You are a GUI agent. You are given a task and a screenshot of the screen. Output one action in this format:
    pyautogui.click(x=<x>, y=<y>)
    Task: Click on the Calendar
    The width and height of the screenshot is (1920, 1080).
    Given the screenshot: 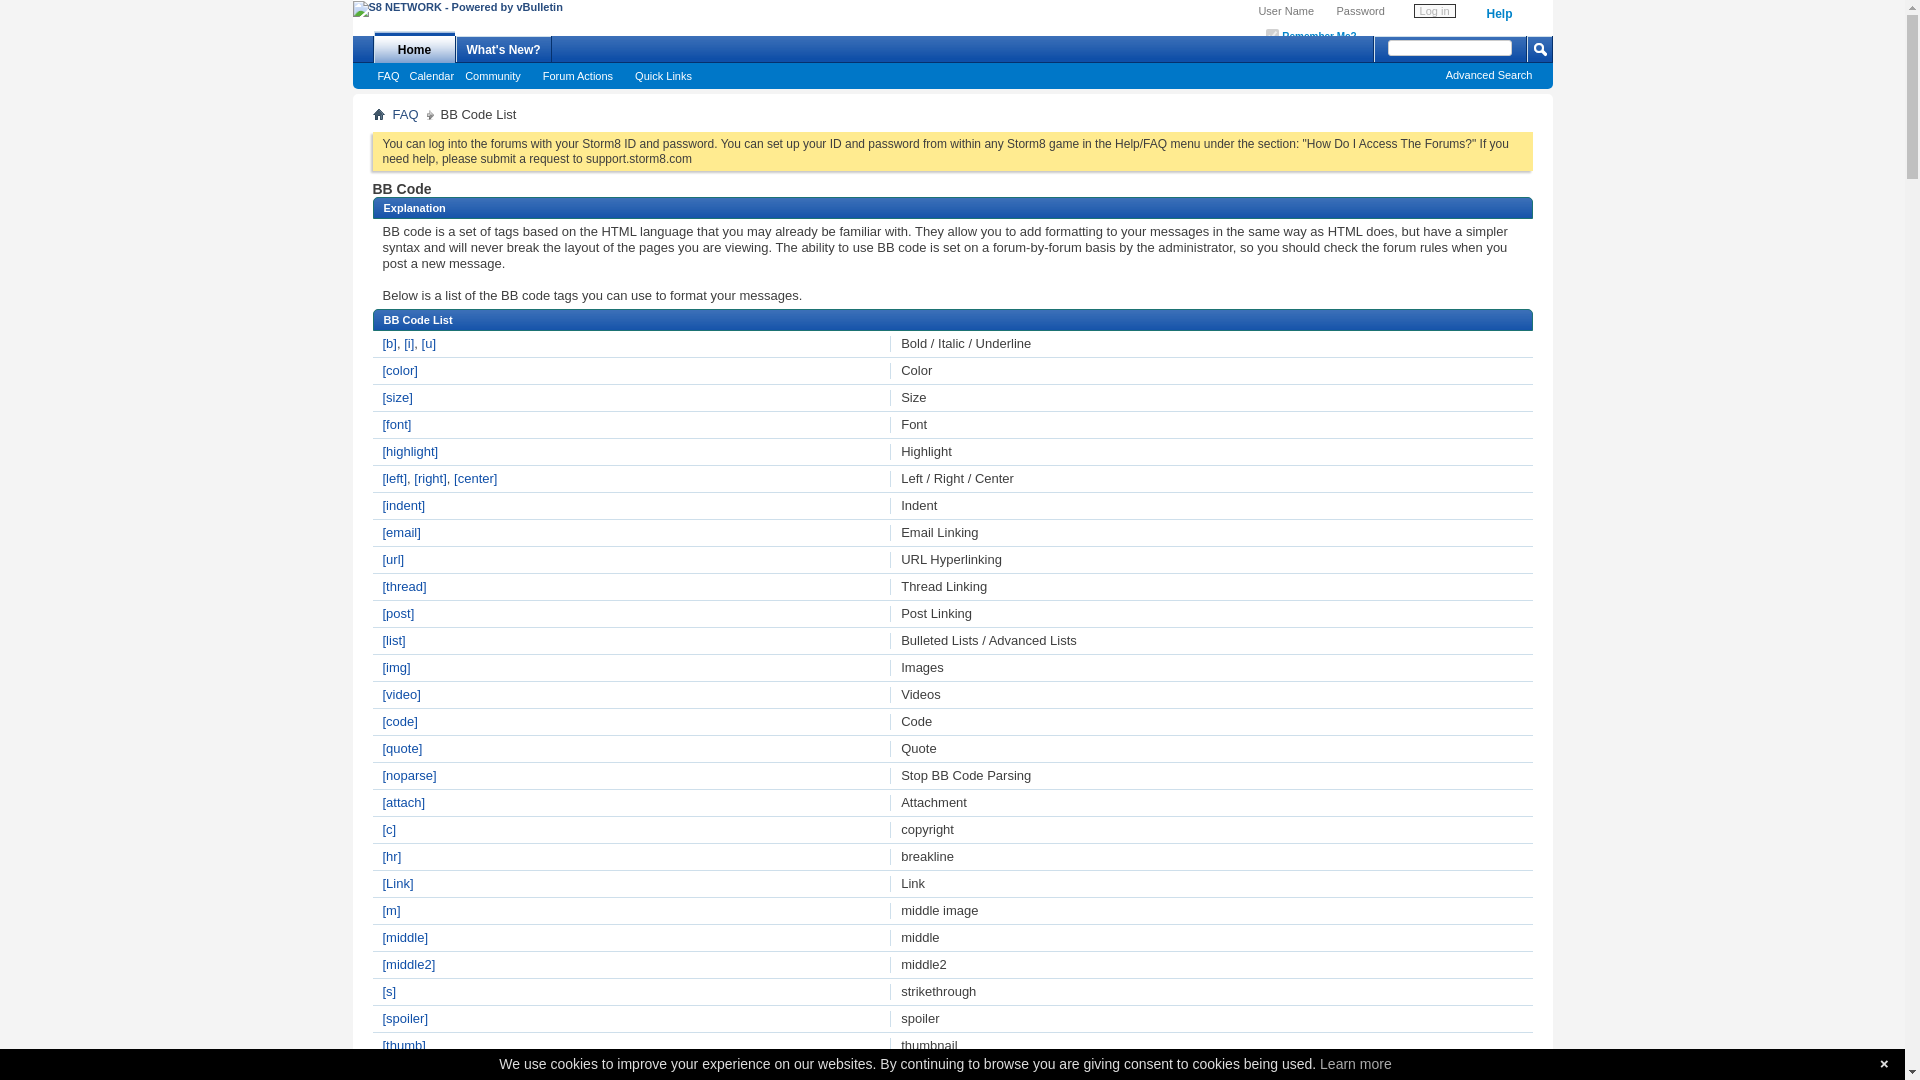 What is the action you would take?
    pyautogui.click(x=432, y=76)
    